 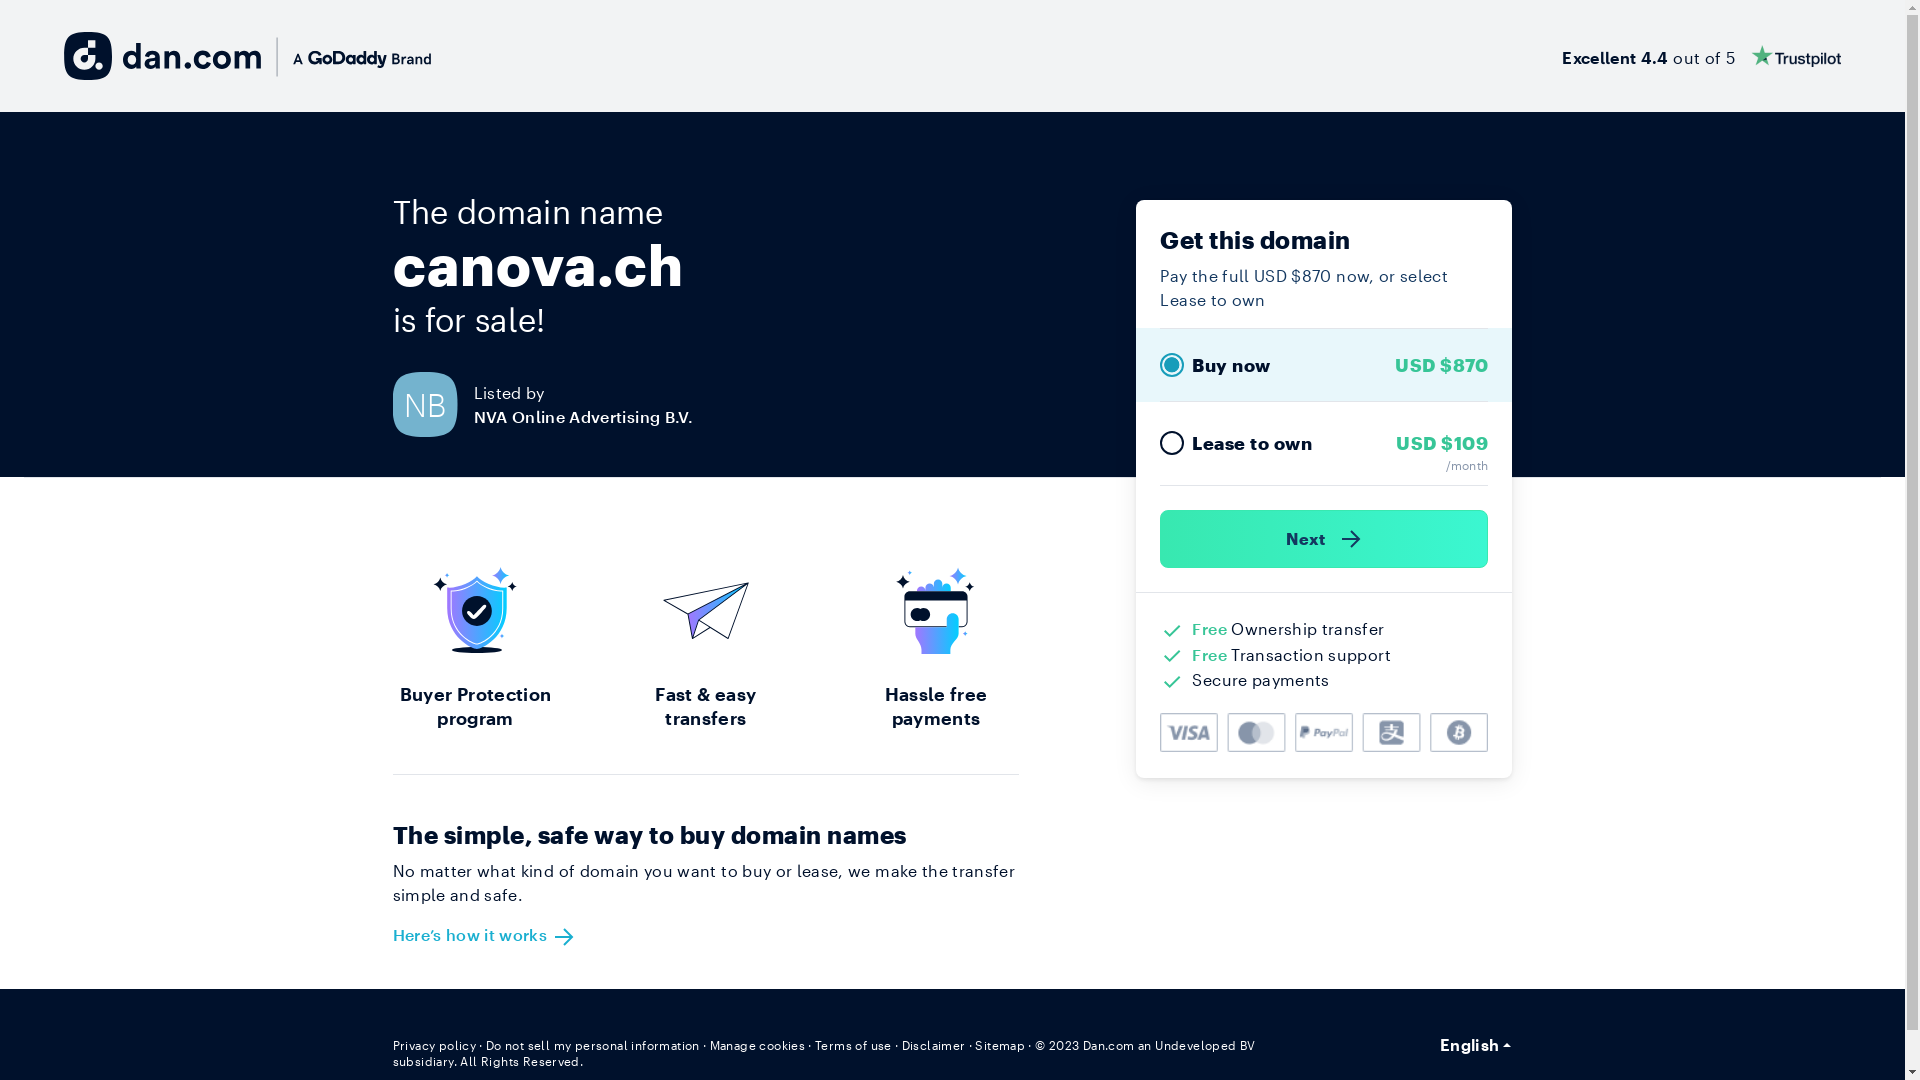 I want to click on Privacy policy, so click(x=434, y=1045).